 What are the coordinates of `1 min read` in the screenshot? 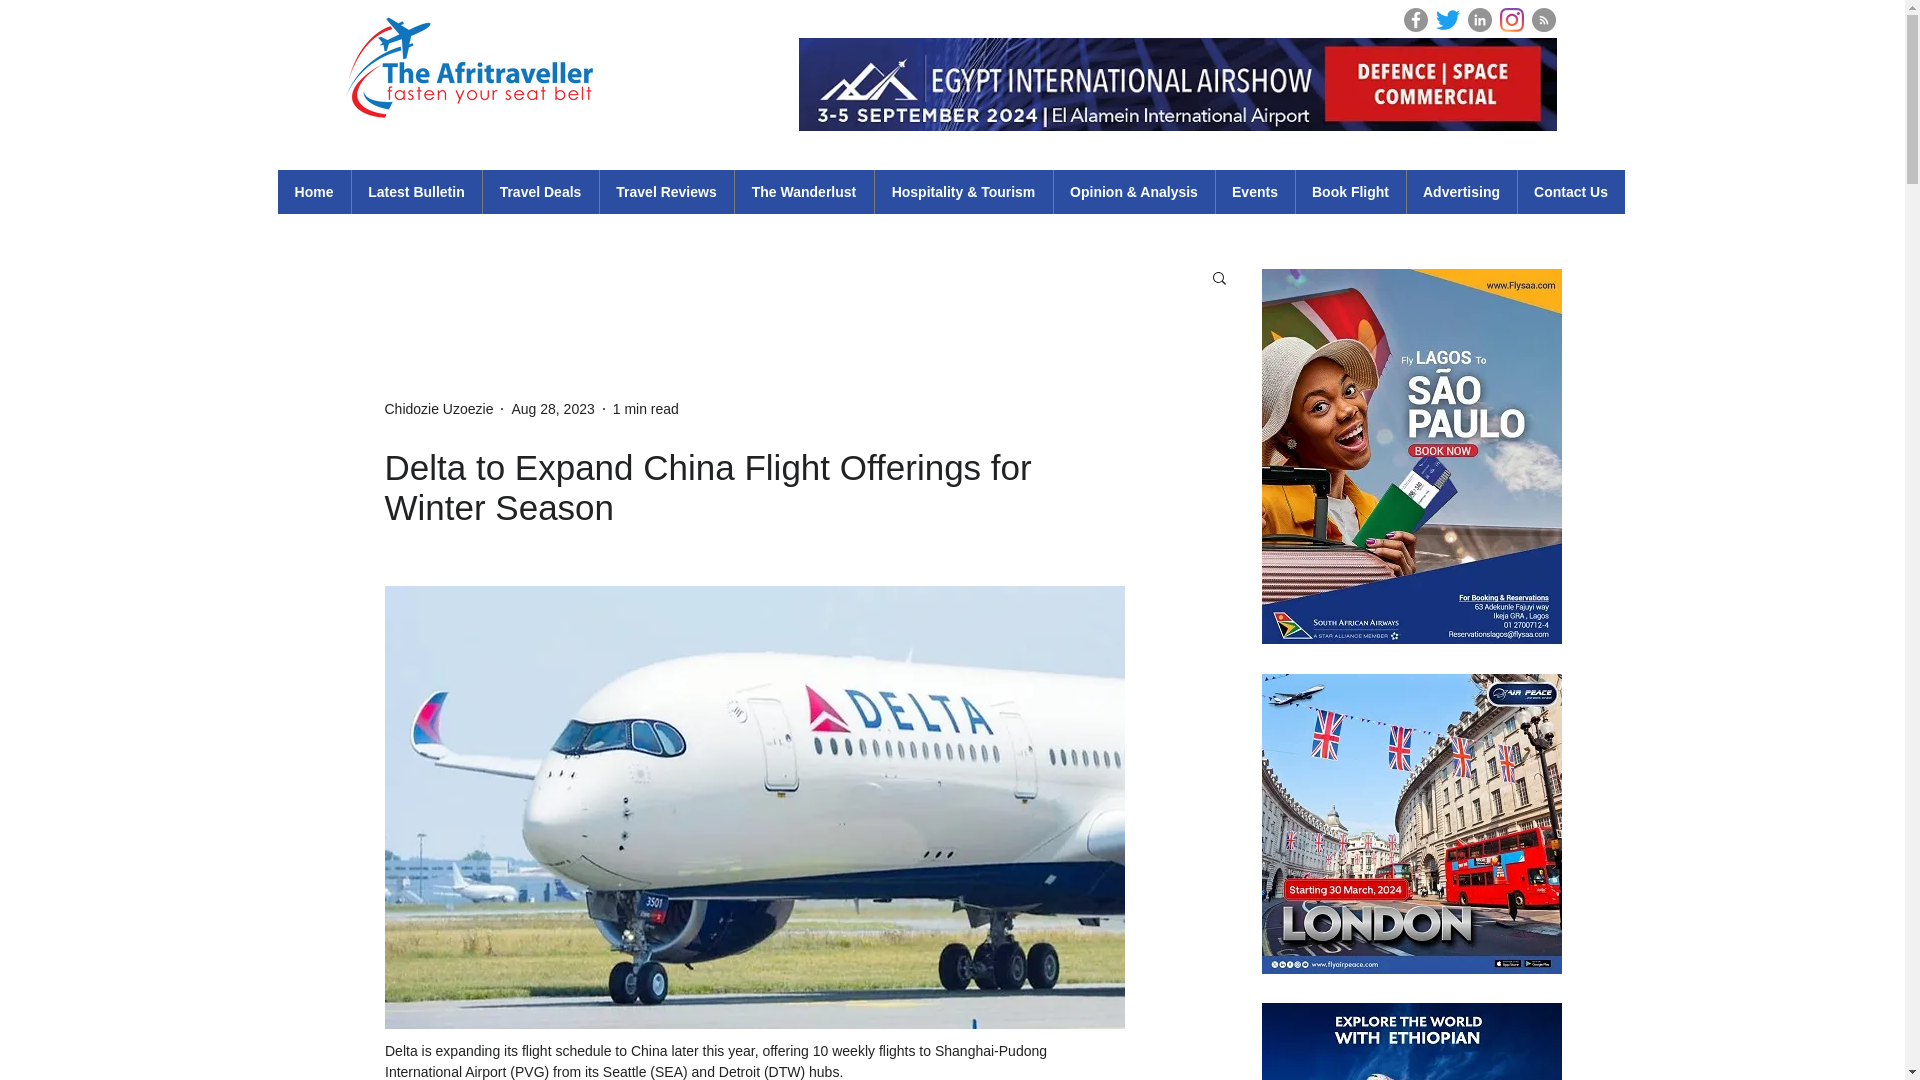 It's located at (646, 407).